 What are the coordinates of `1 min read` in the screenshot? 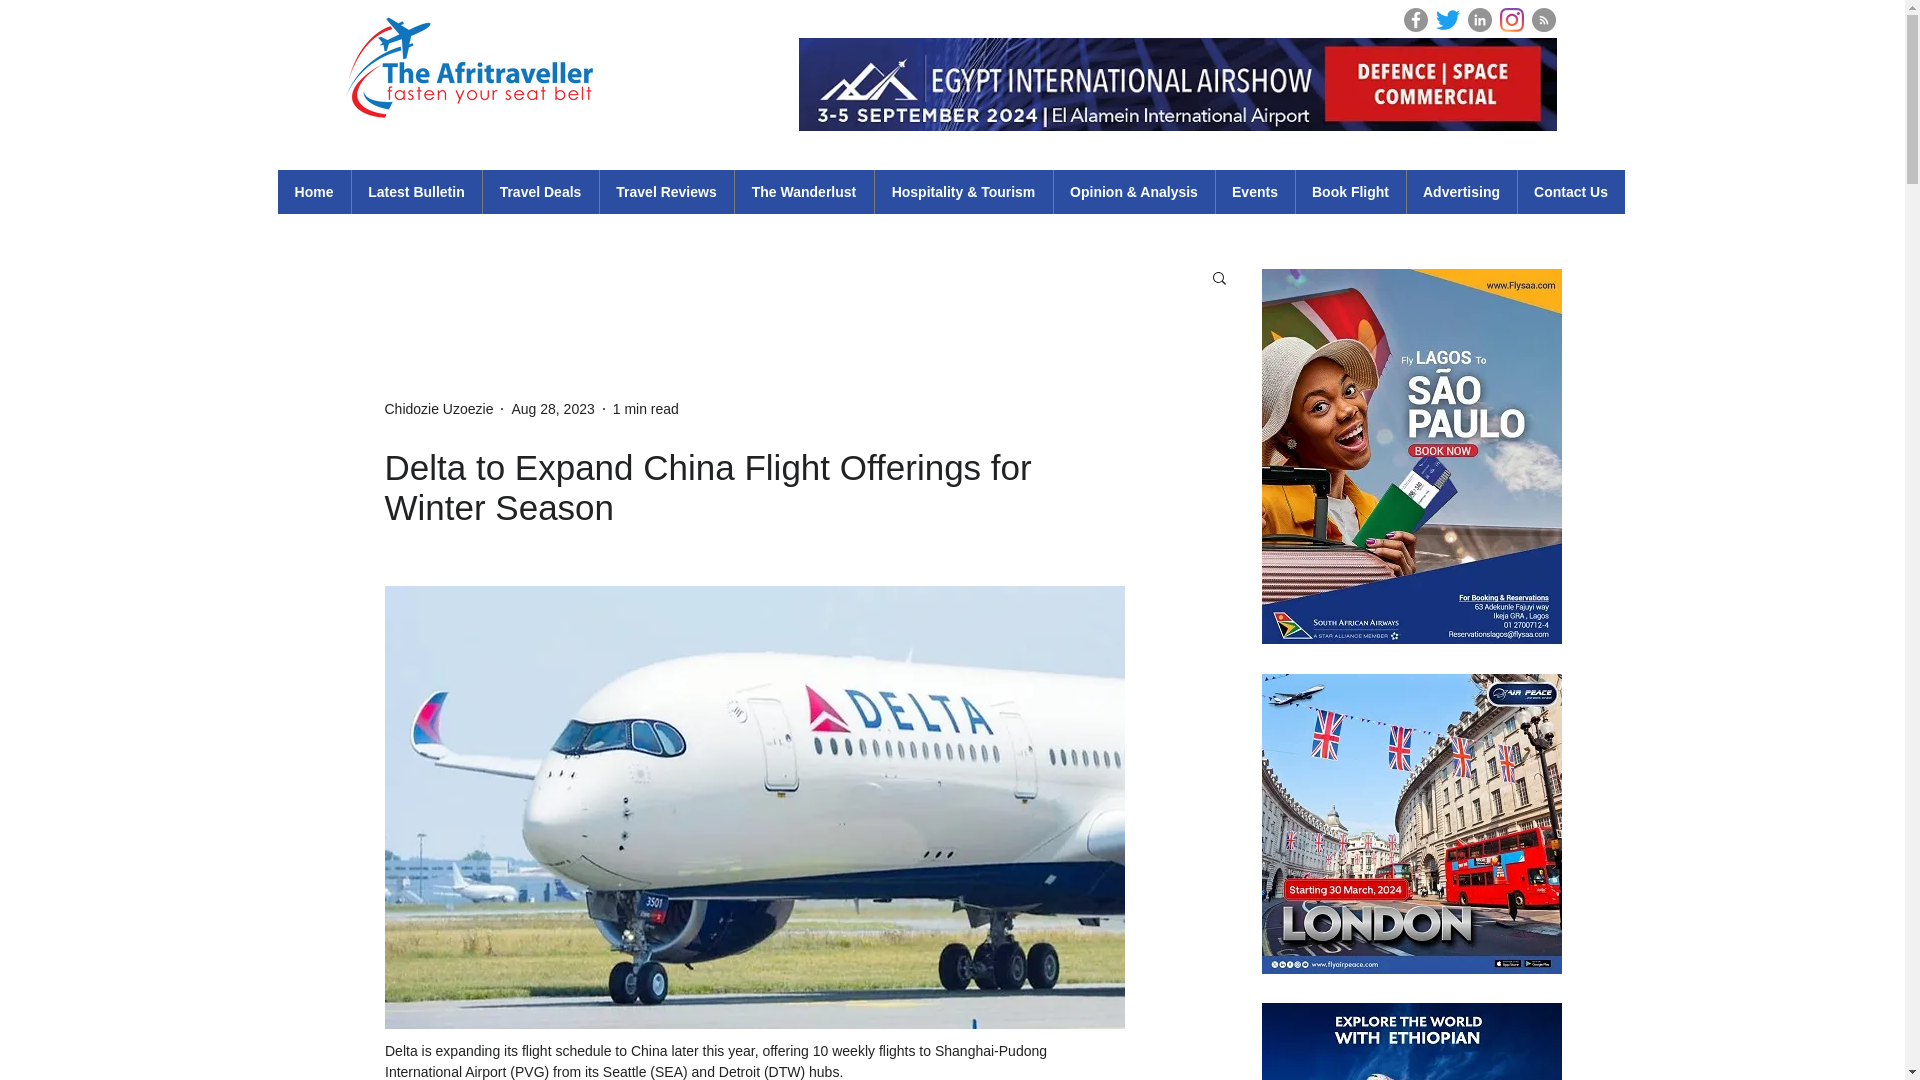 It's located at (646, 407).